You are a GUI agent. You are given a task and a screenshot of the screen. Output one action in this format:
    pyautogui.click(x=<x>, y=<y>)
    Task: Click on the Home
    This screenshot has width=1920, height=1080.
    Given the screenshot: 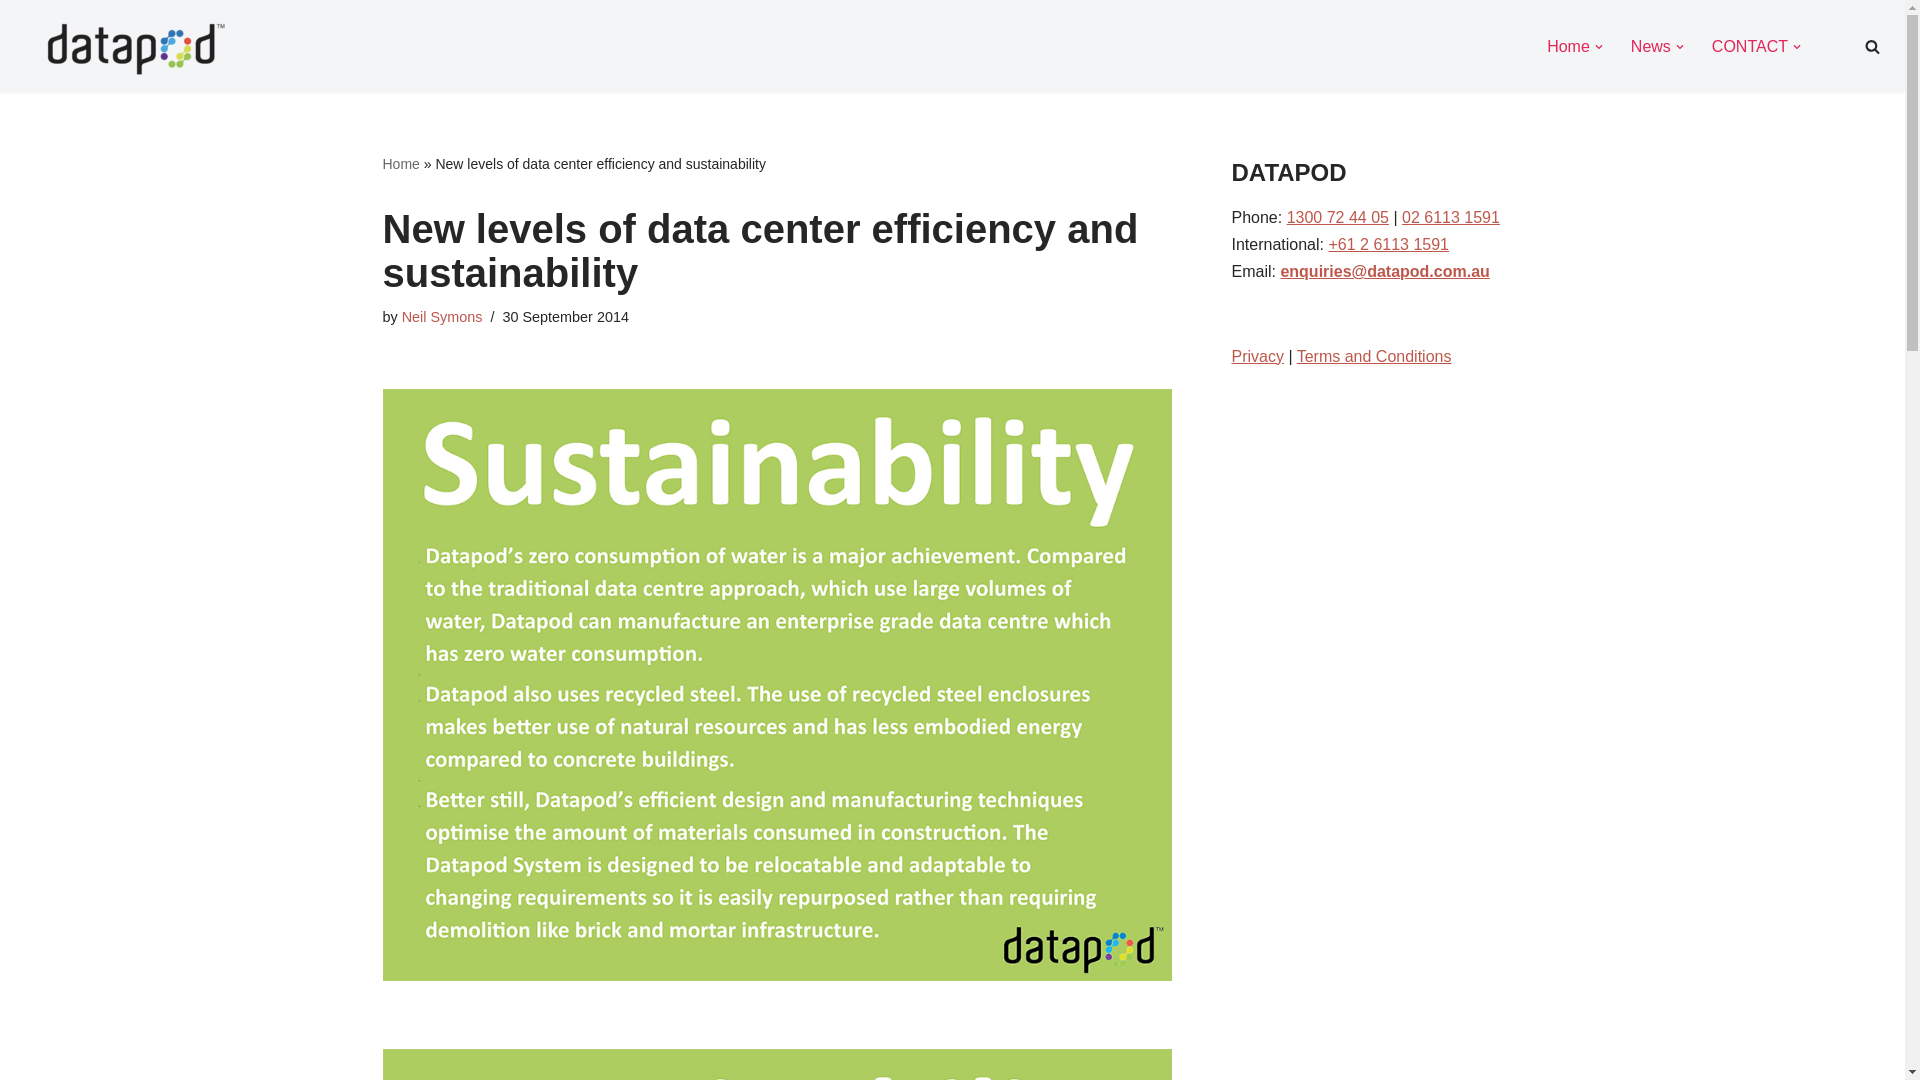 What is the action you would take?
    pyautogui.click(x=1568, y=46)
    